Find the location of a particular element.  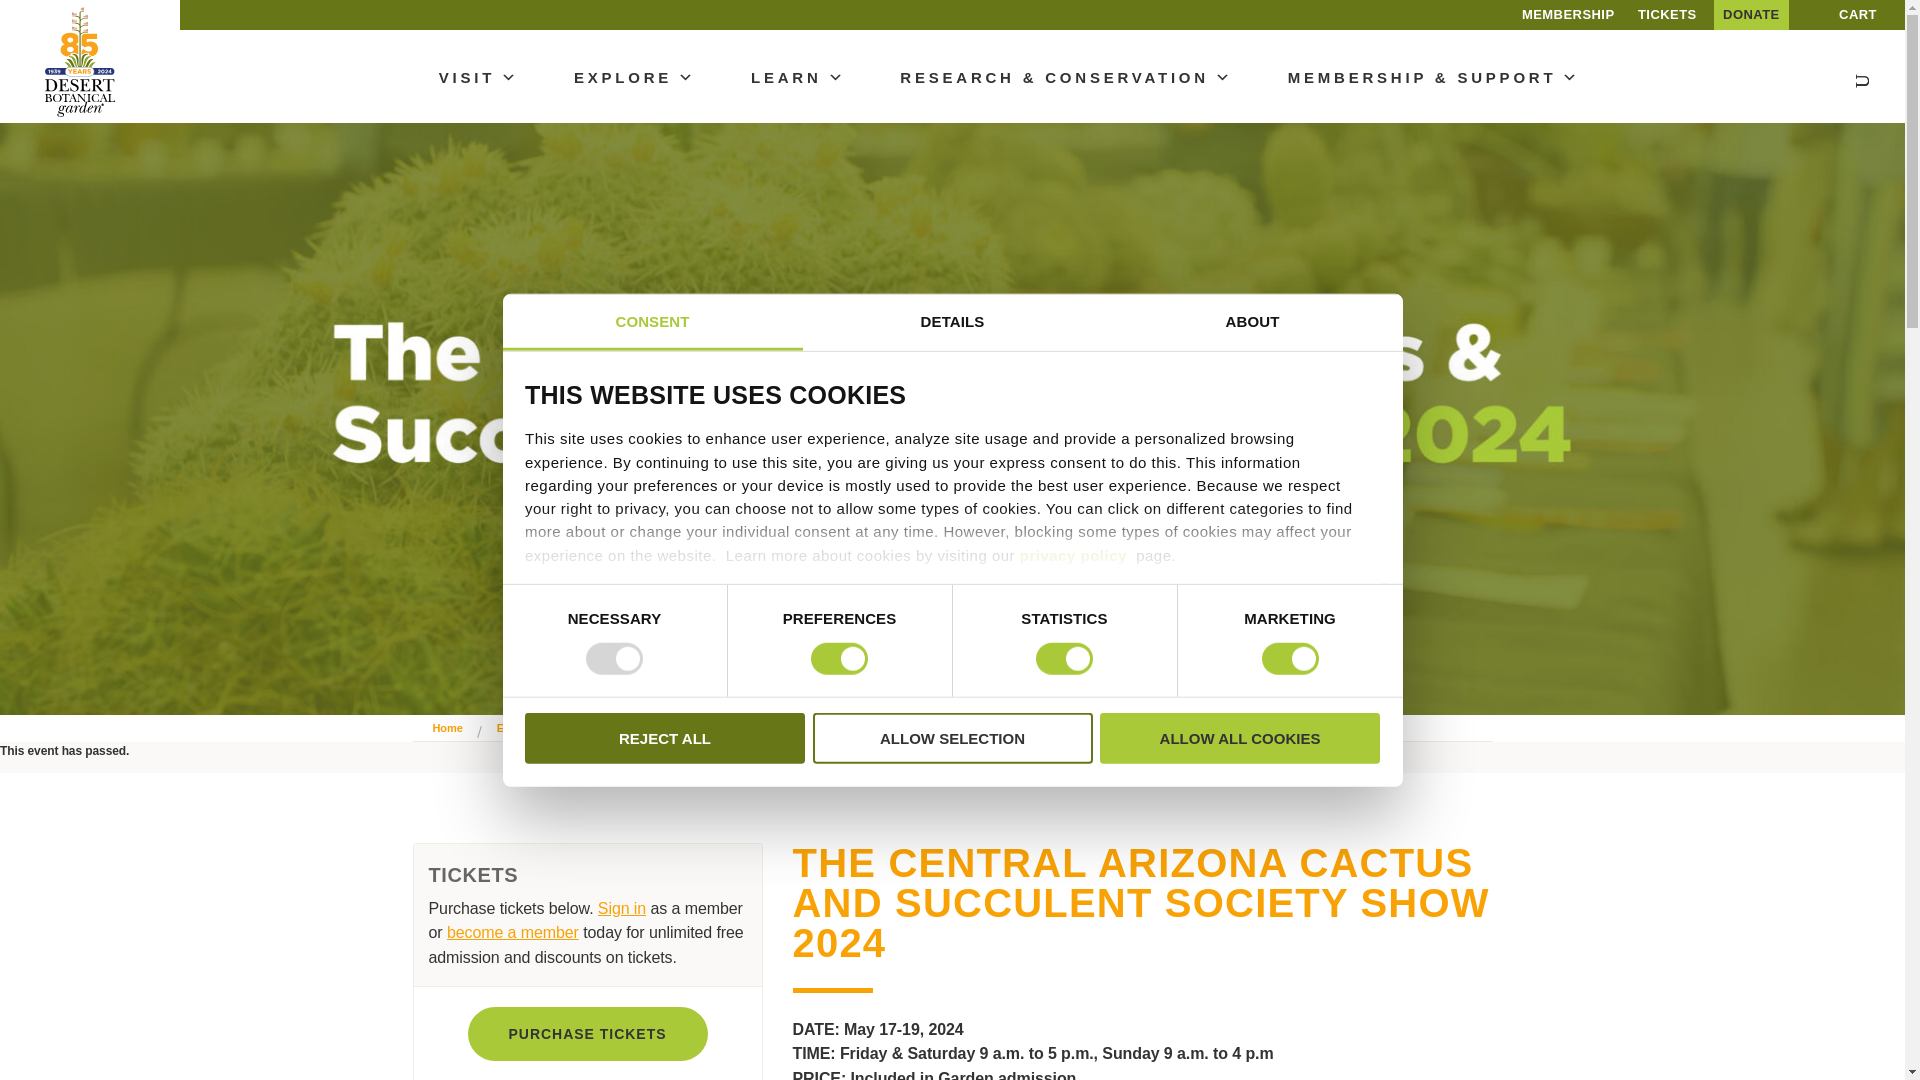

CONSENT is located at coordinates (652, 322).